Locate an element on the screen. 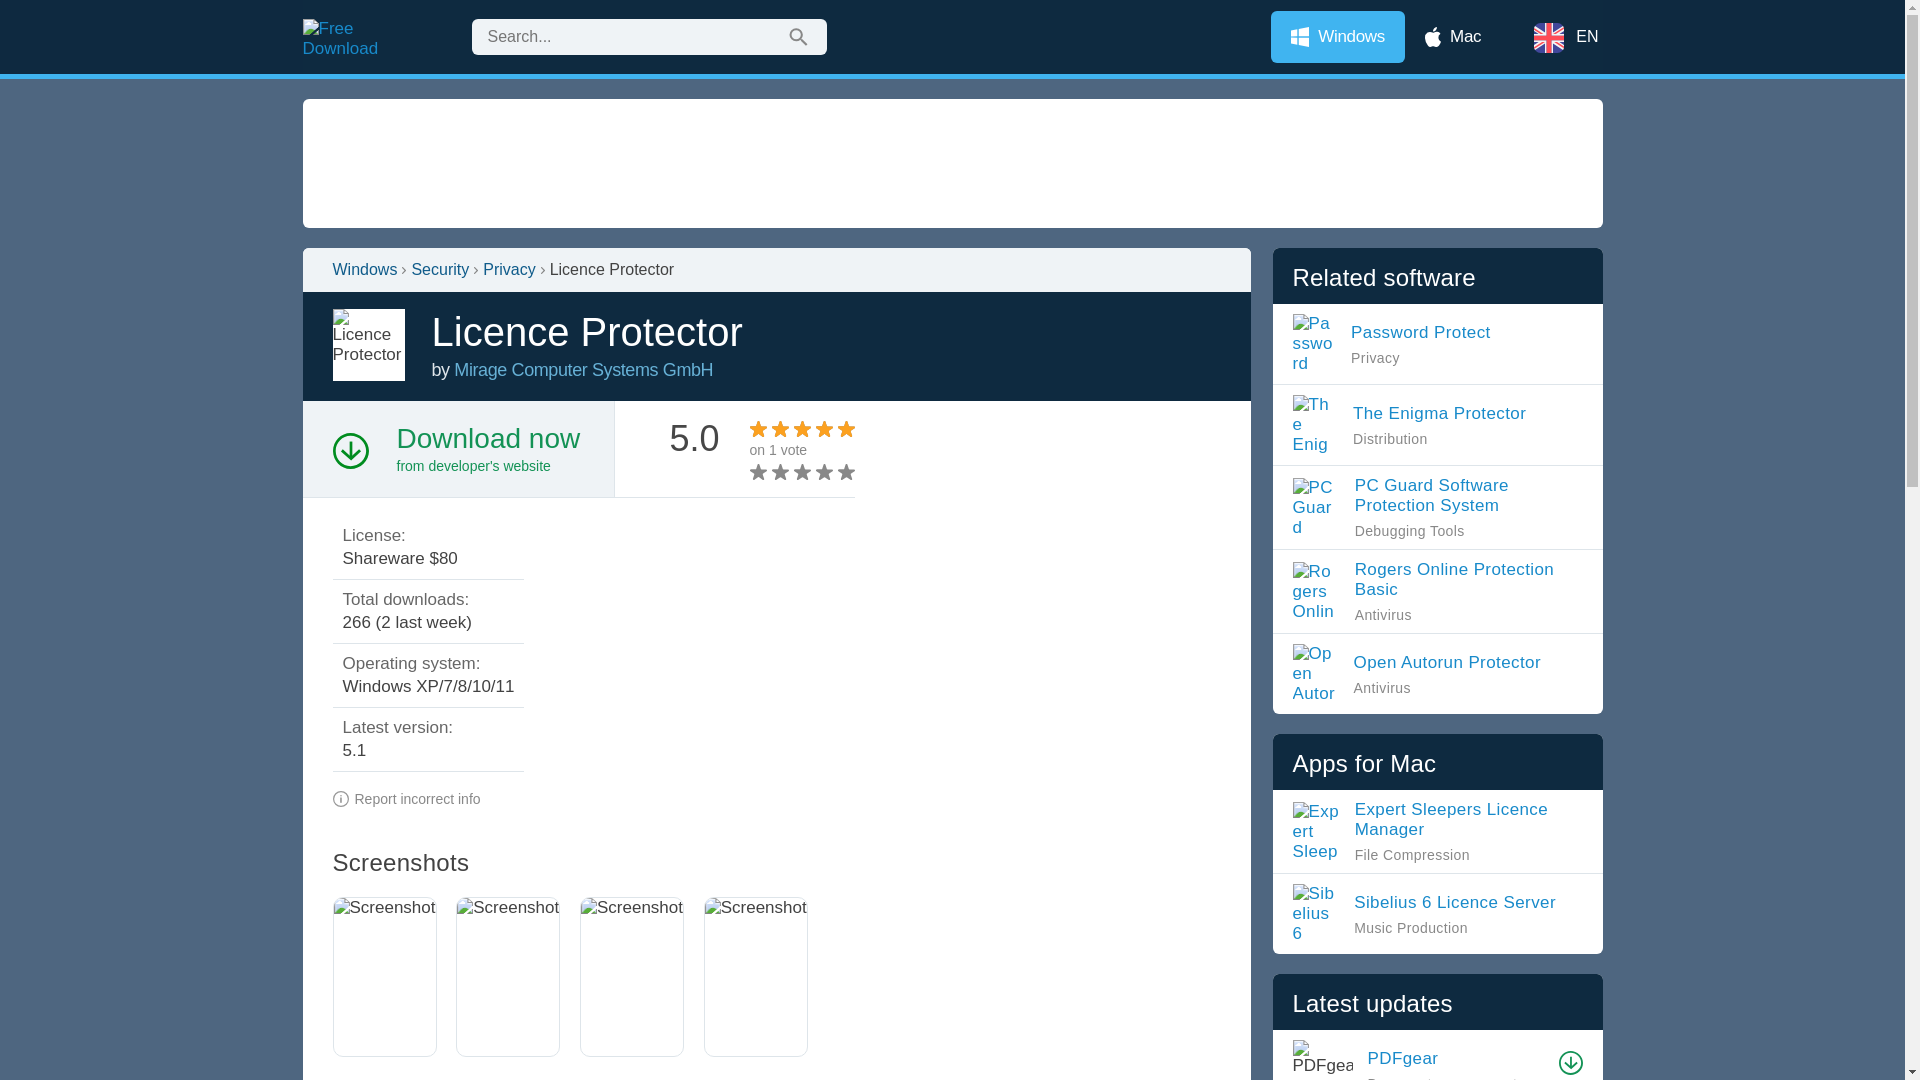  Expert Sleepers Licence Manager is located at coordinates (1457, 1058).